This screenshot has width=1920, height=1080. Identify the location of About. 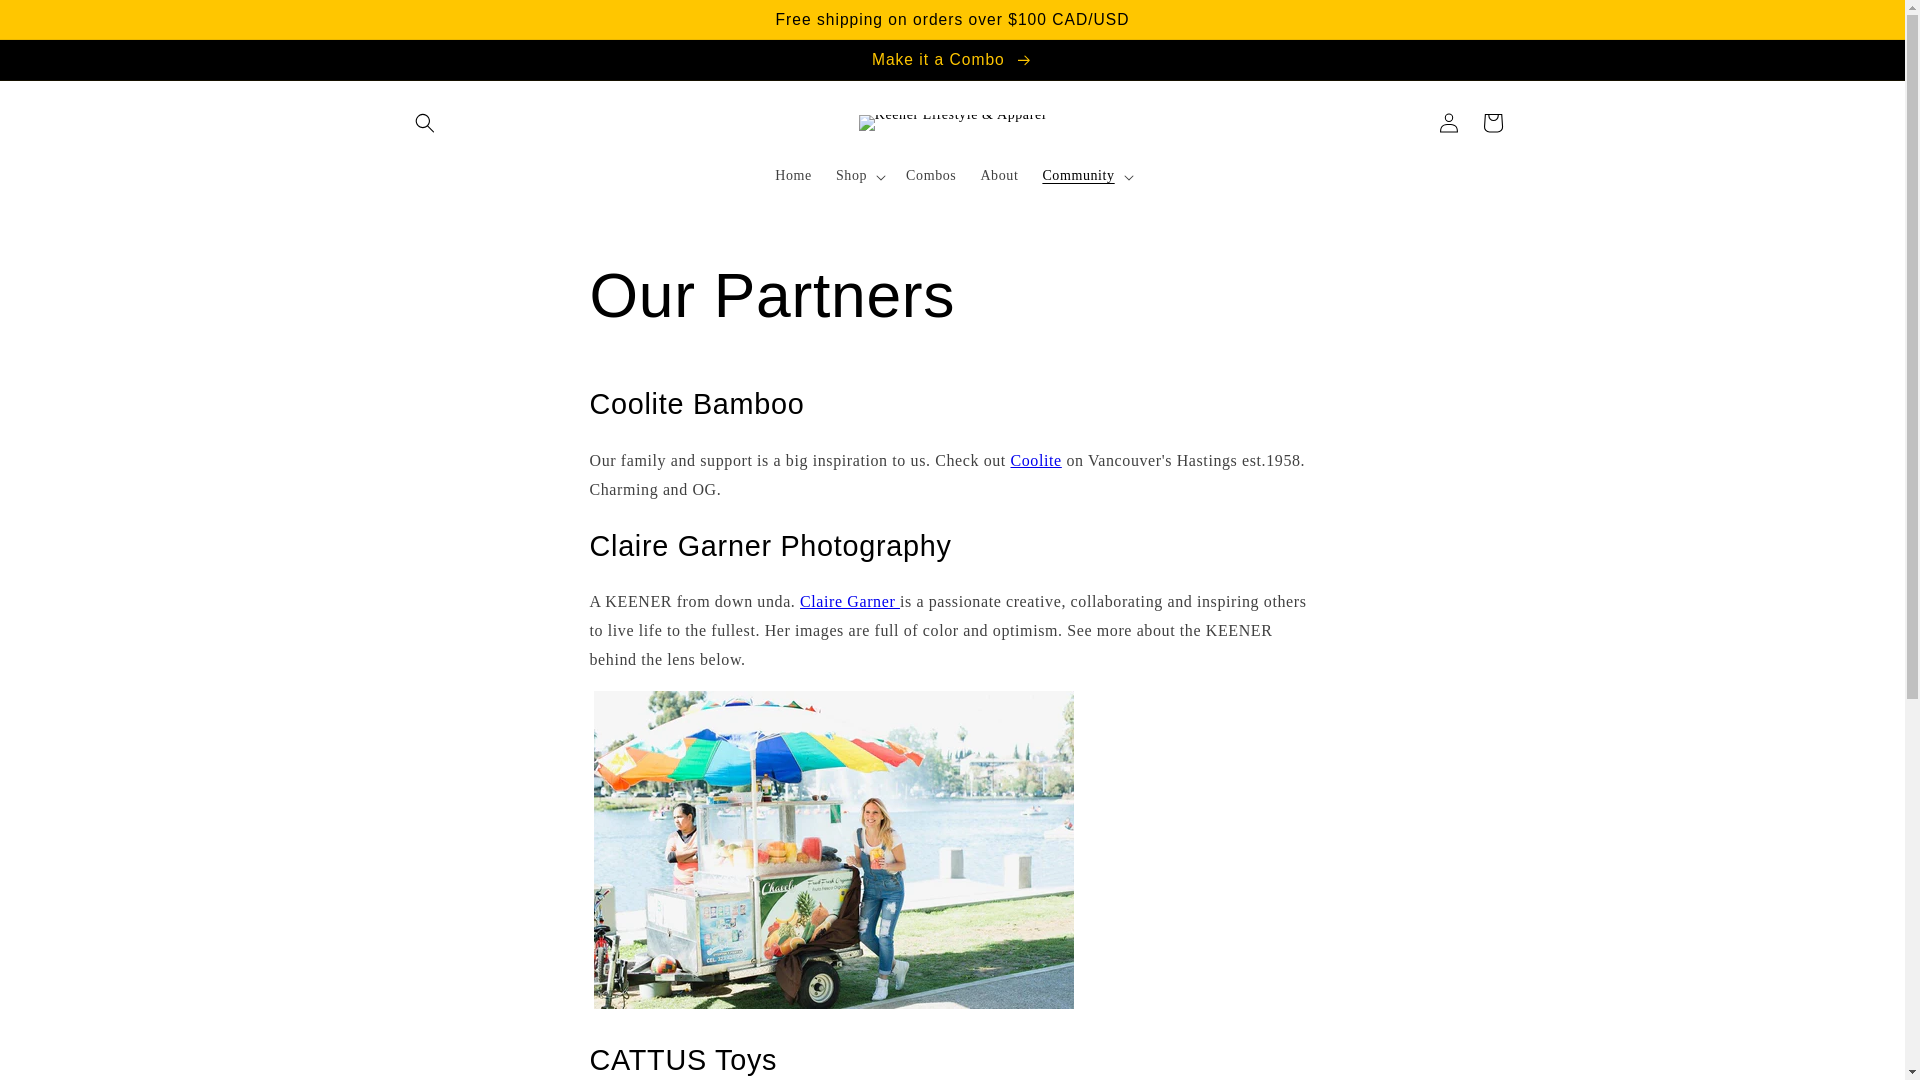
(998, 176).